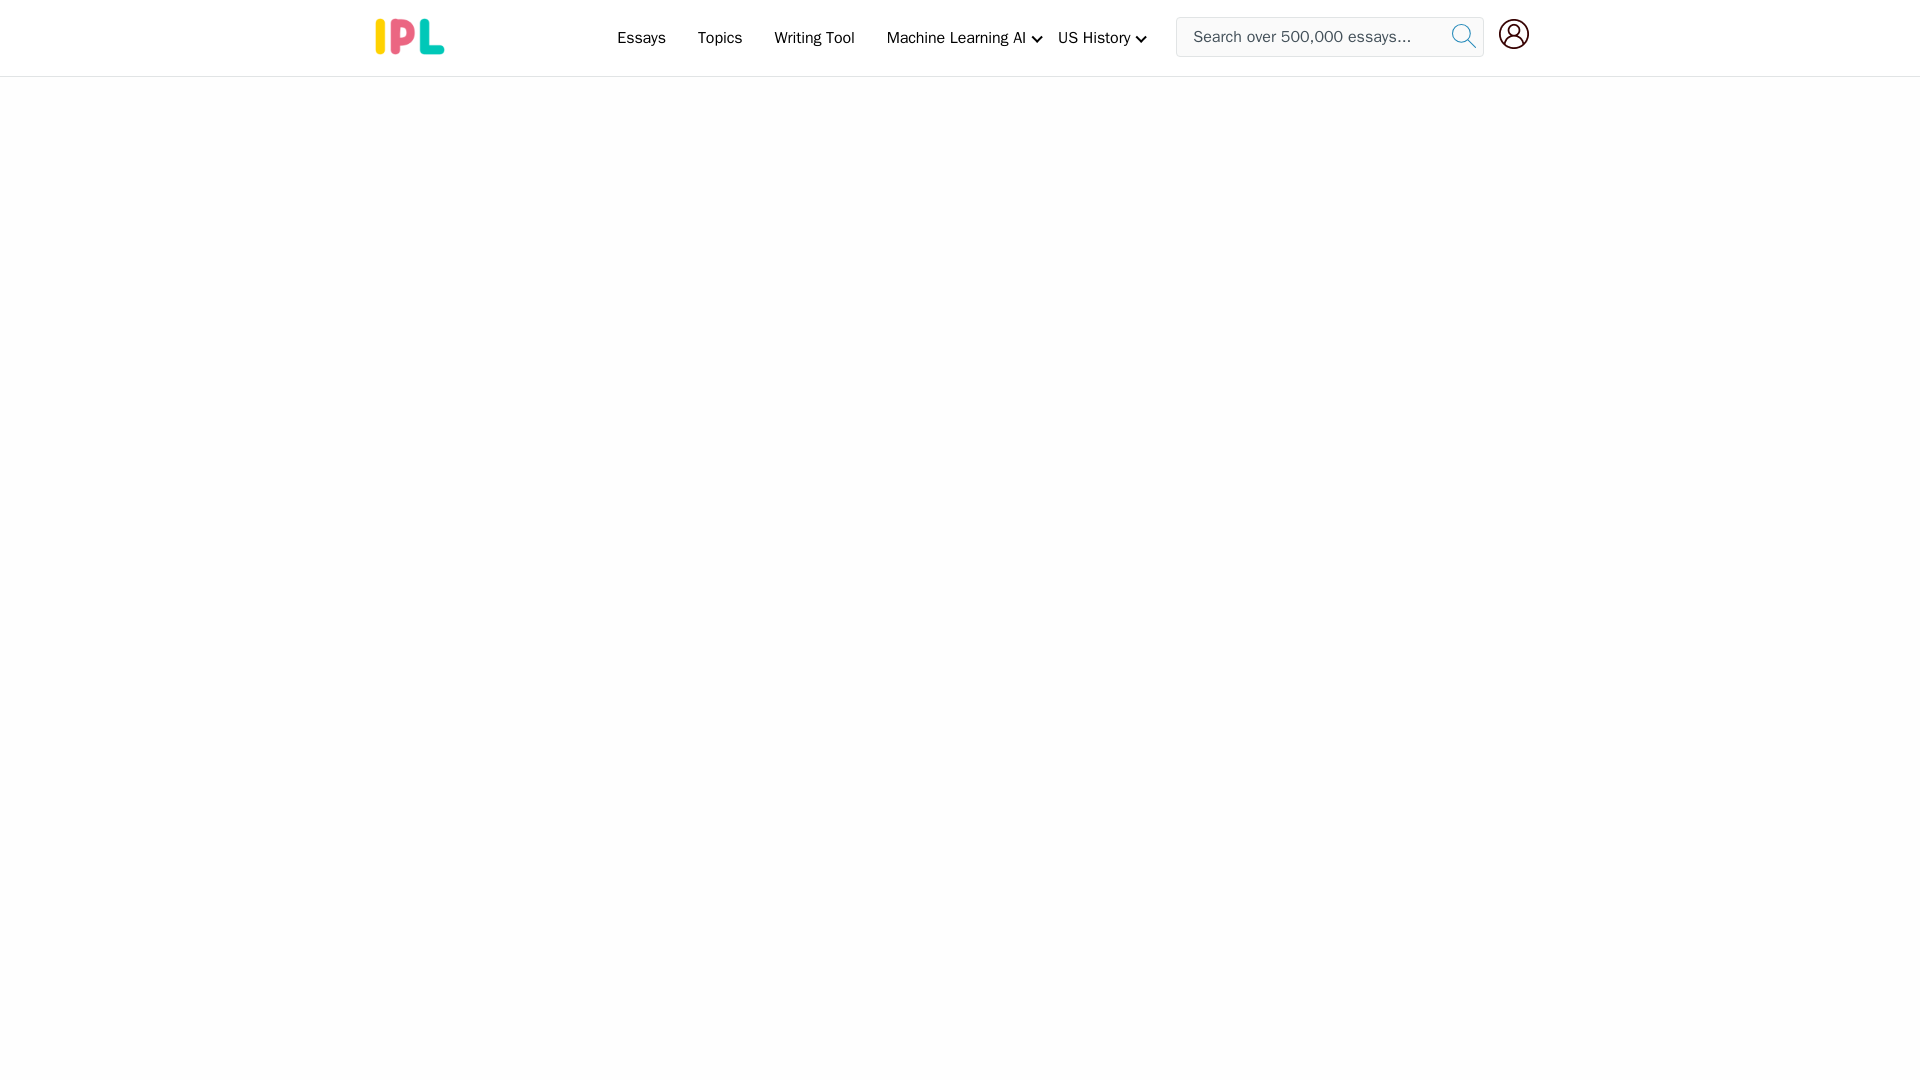  I want to click on Essays, so click(640, 37).